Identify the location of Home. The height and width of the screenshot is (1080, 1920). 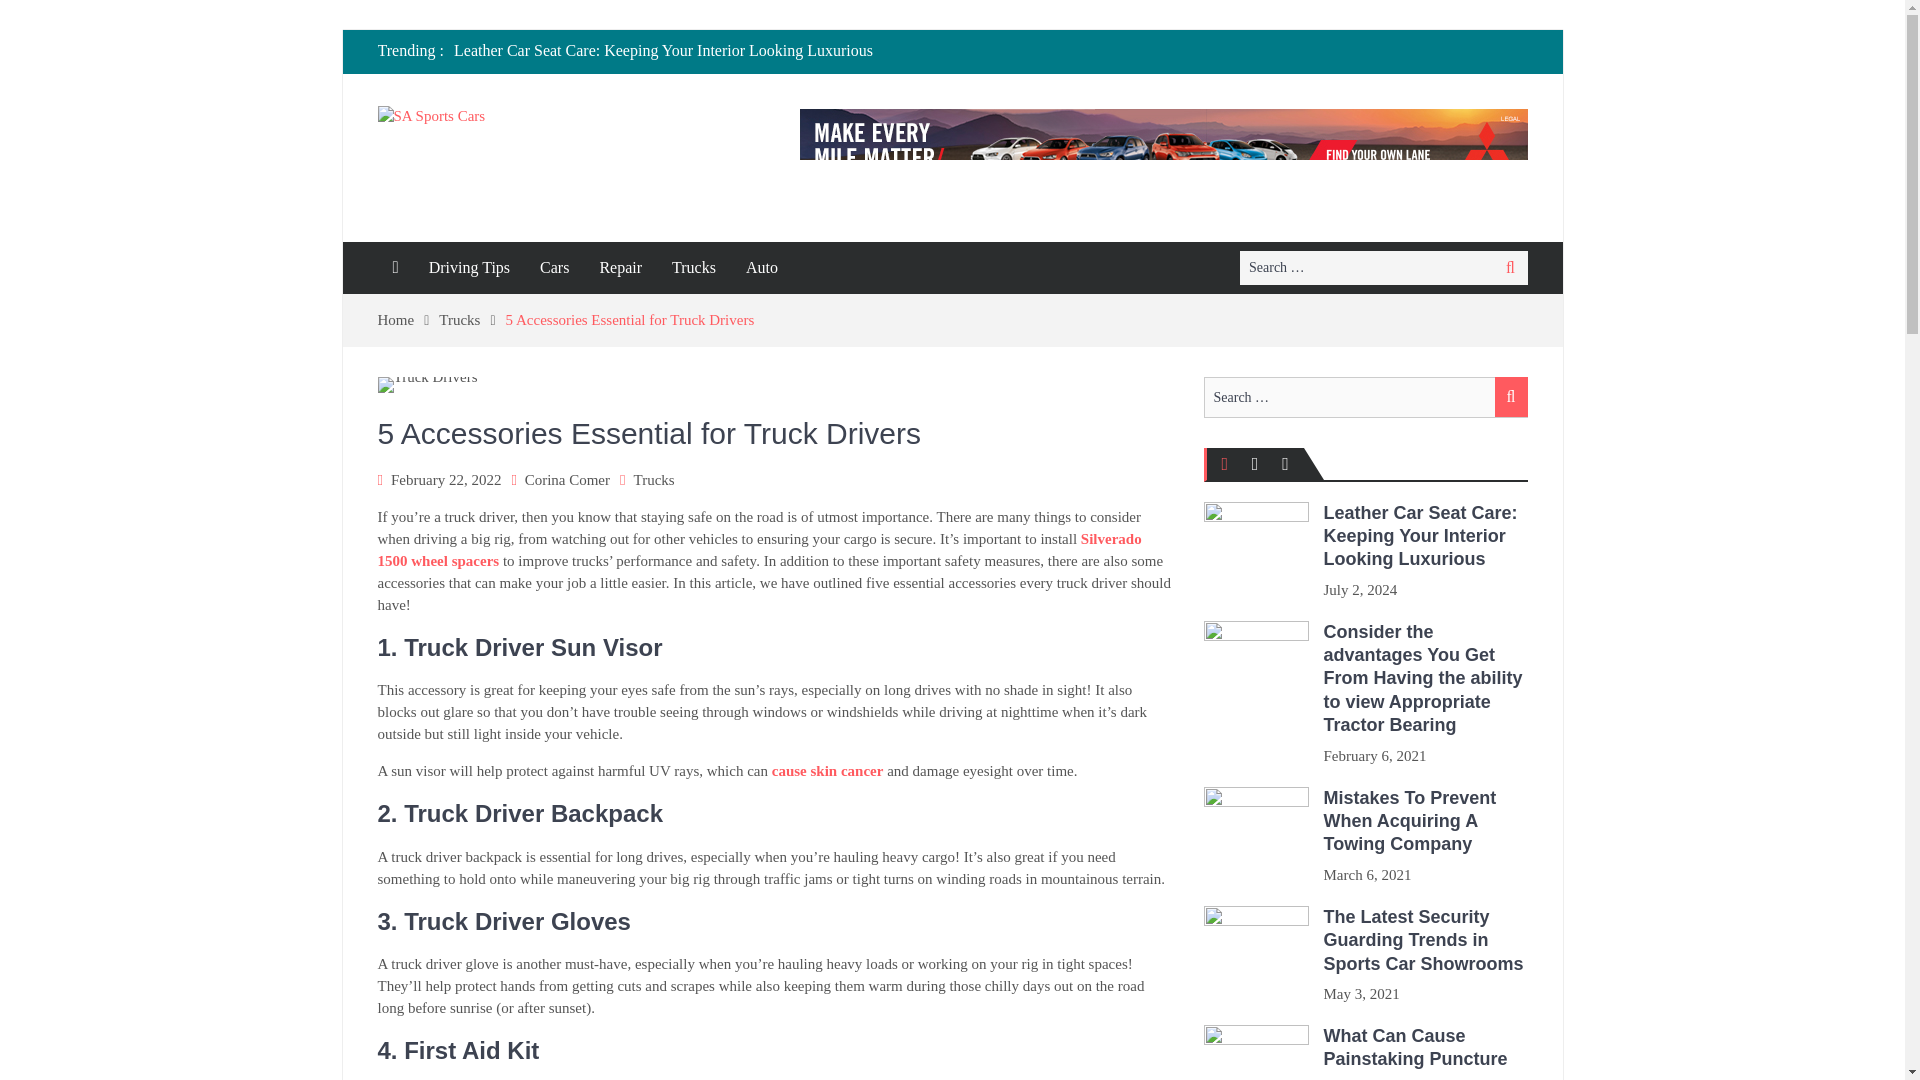
(408, 320).